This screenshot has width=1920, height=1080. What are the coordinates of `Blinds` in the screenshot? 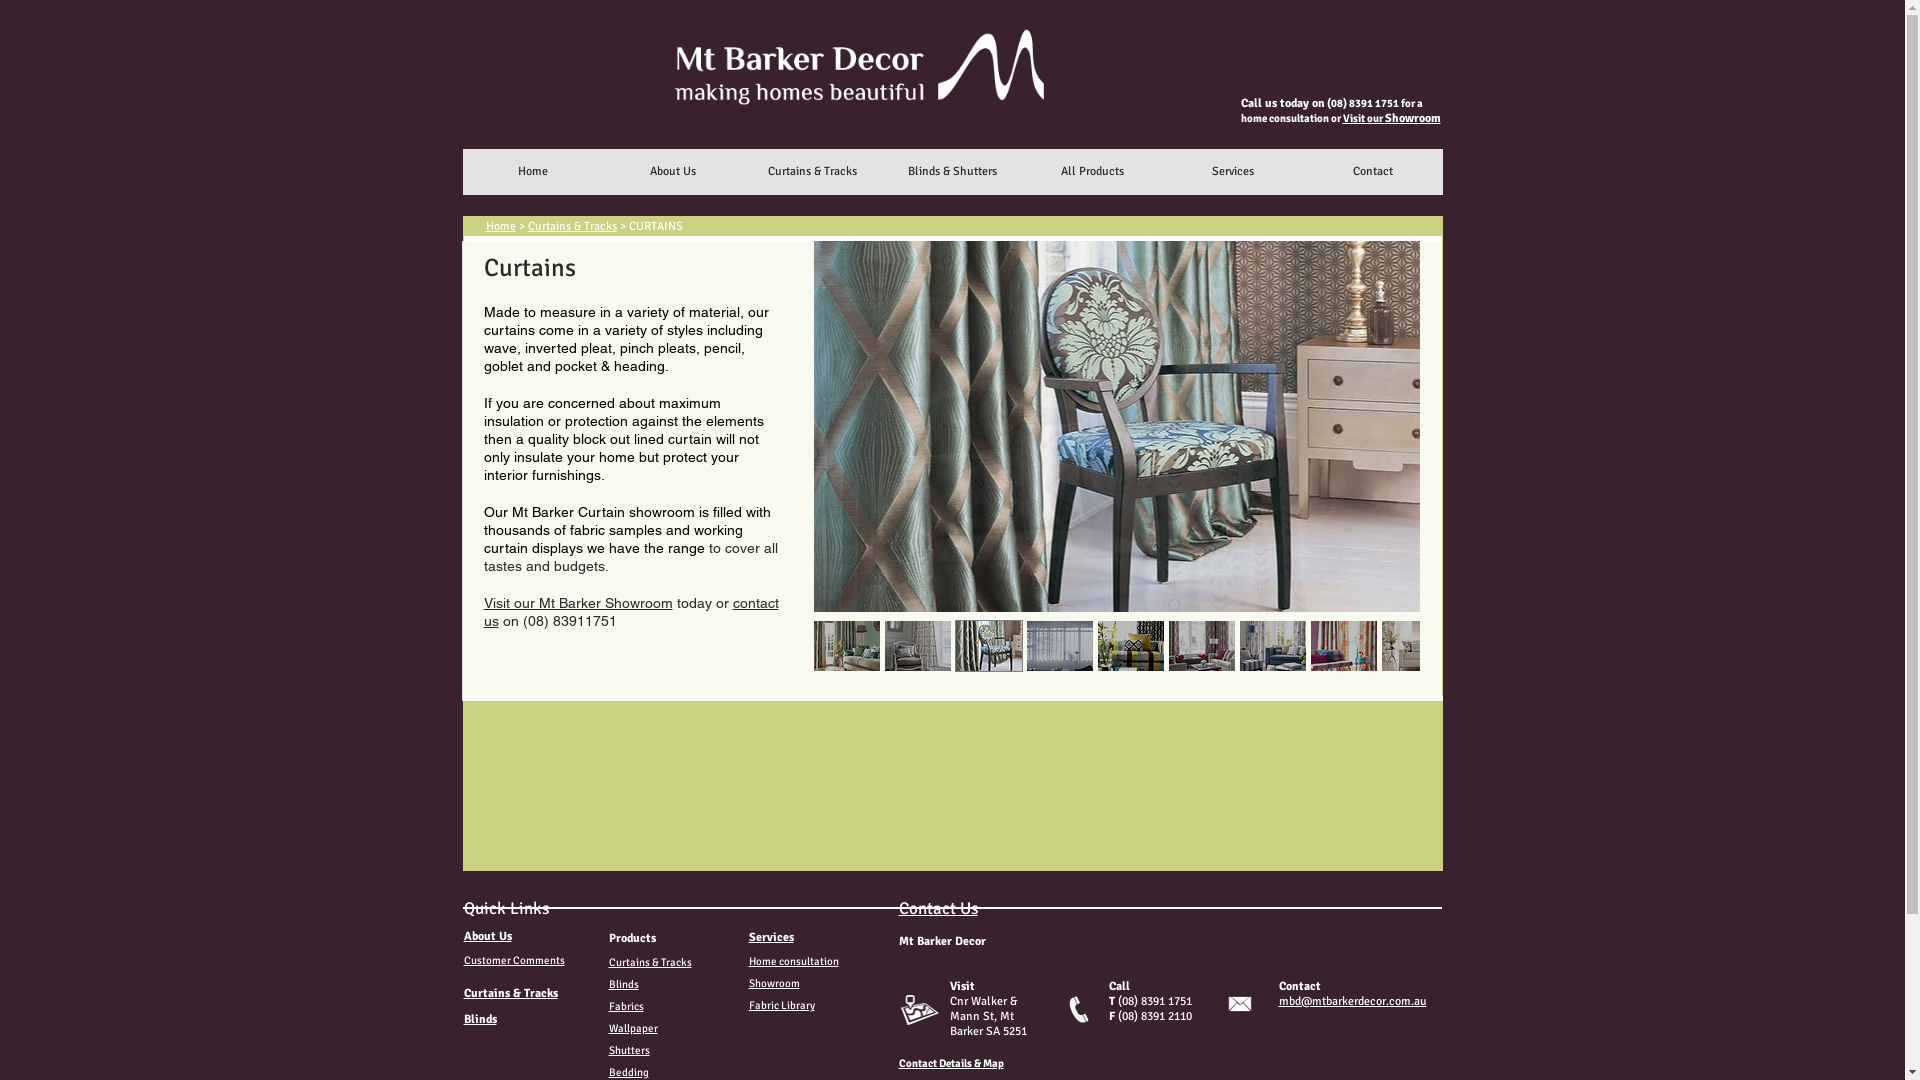 It's located at (623, 984).